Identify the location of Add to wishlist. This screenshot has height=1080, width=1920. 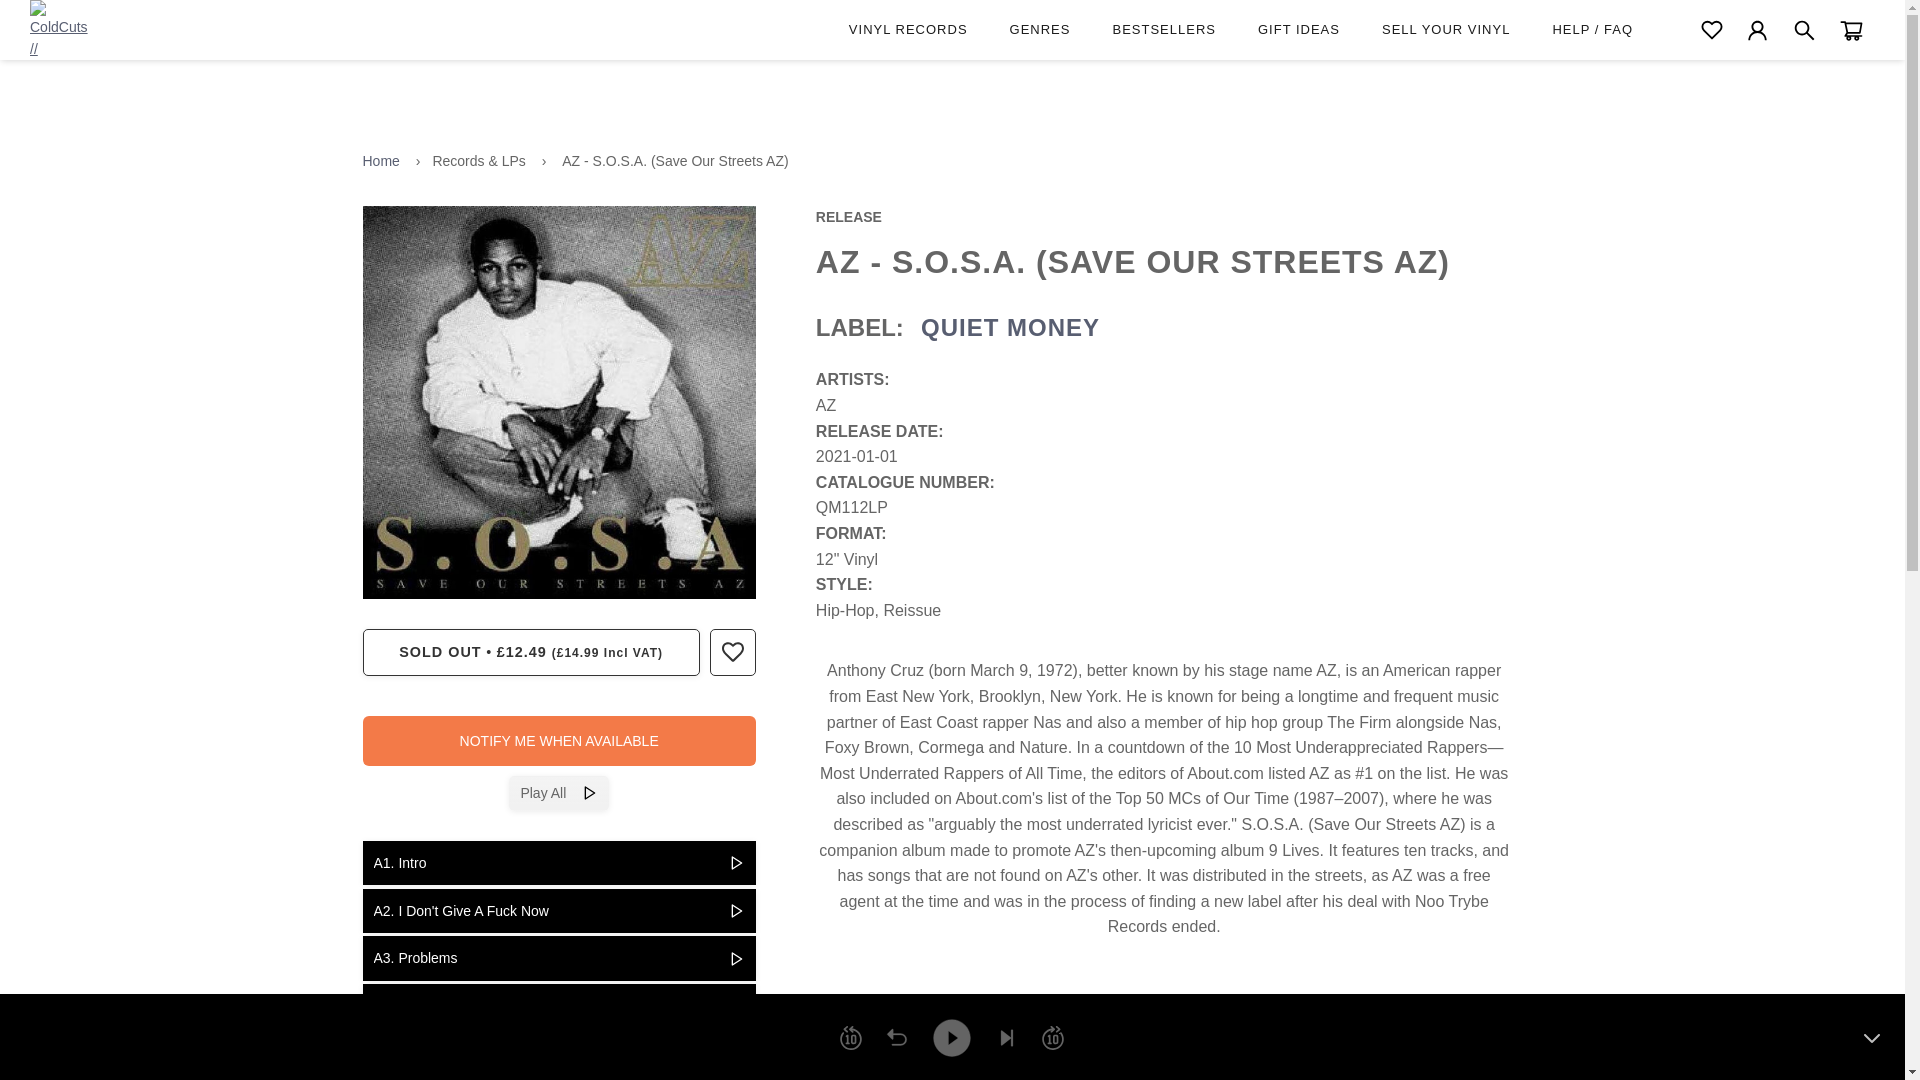
(732, 652).